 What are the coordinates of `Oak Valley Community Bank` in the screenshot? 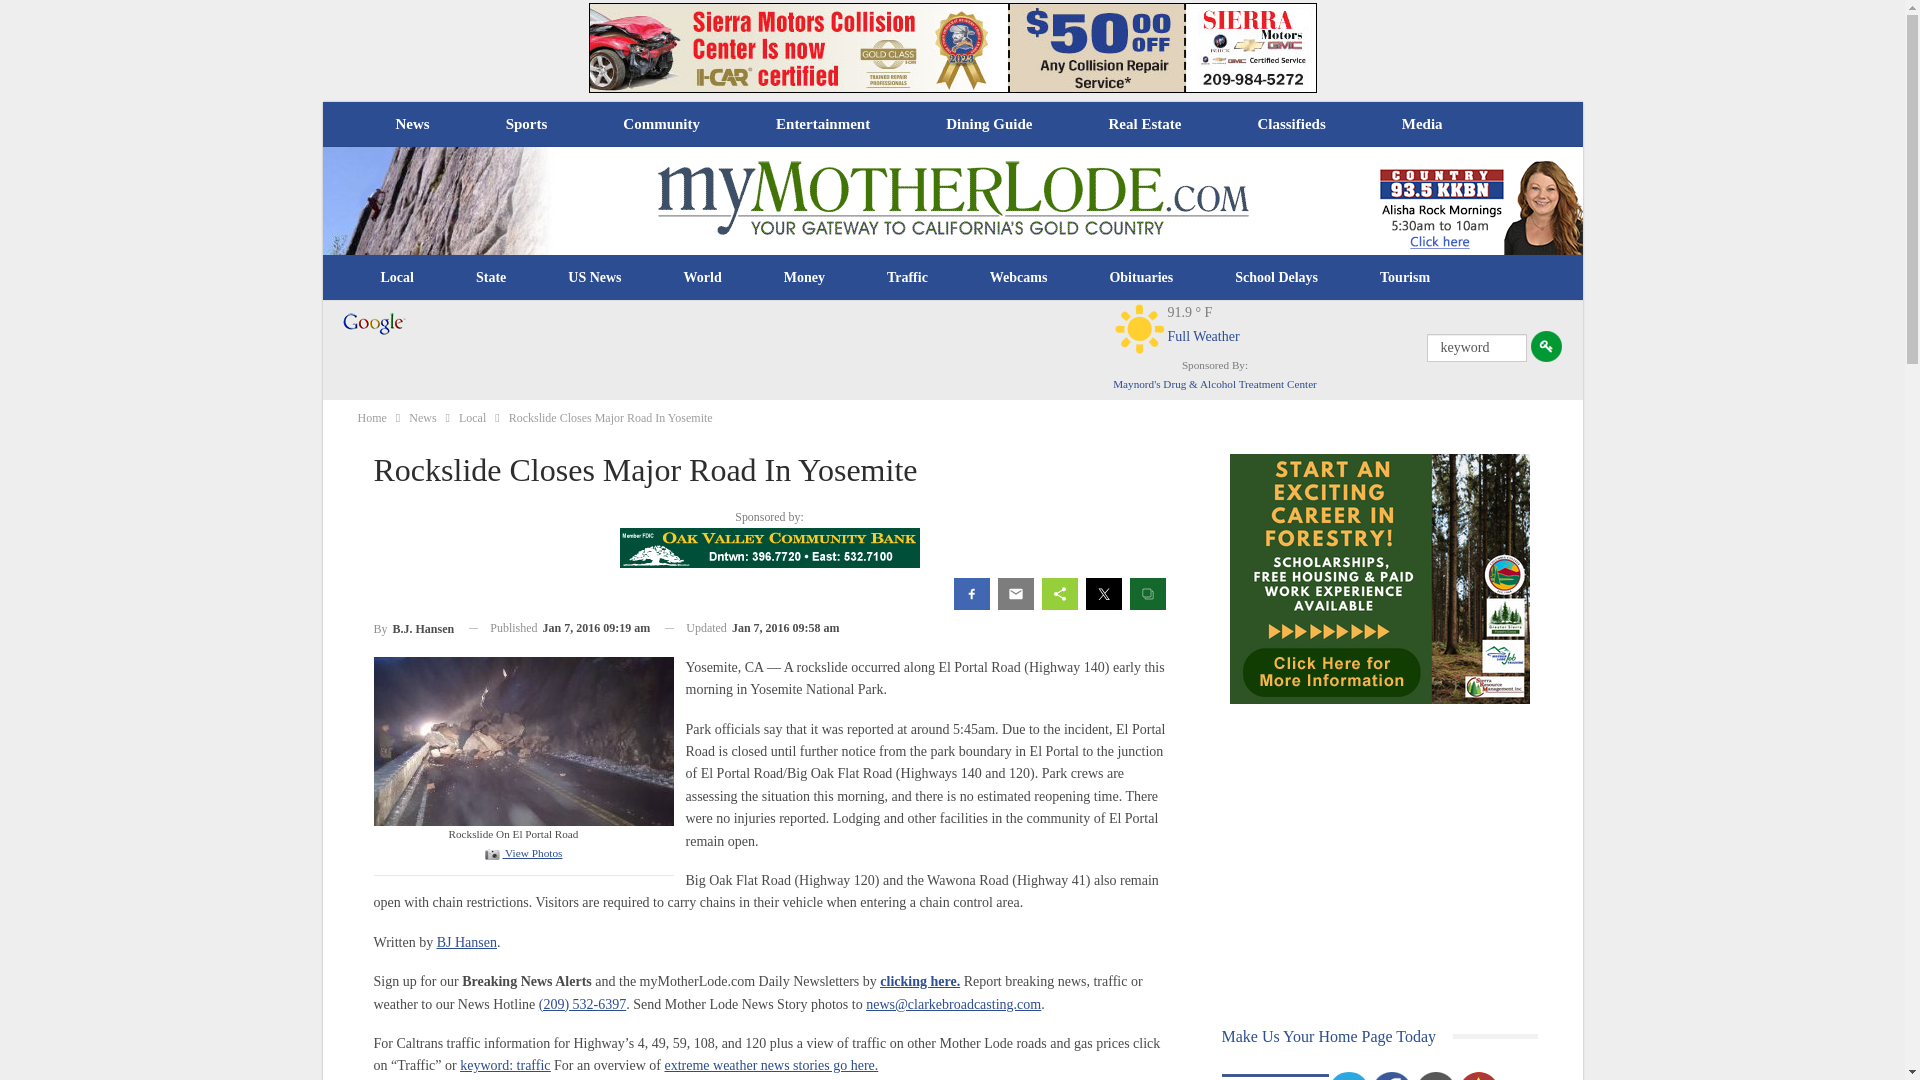 It's located at (770, 548).